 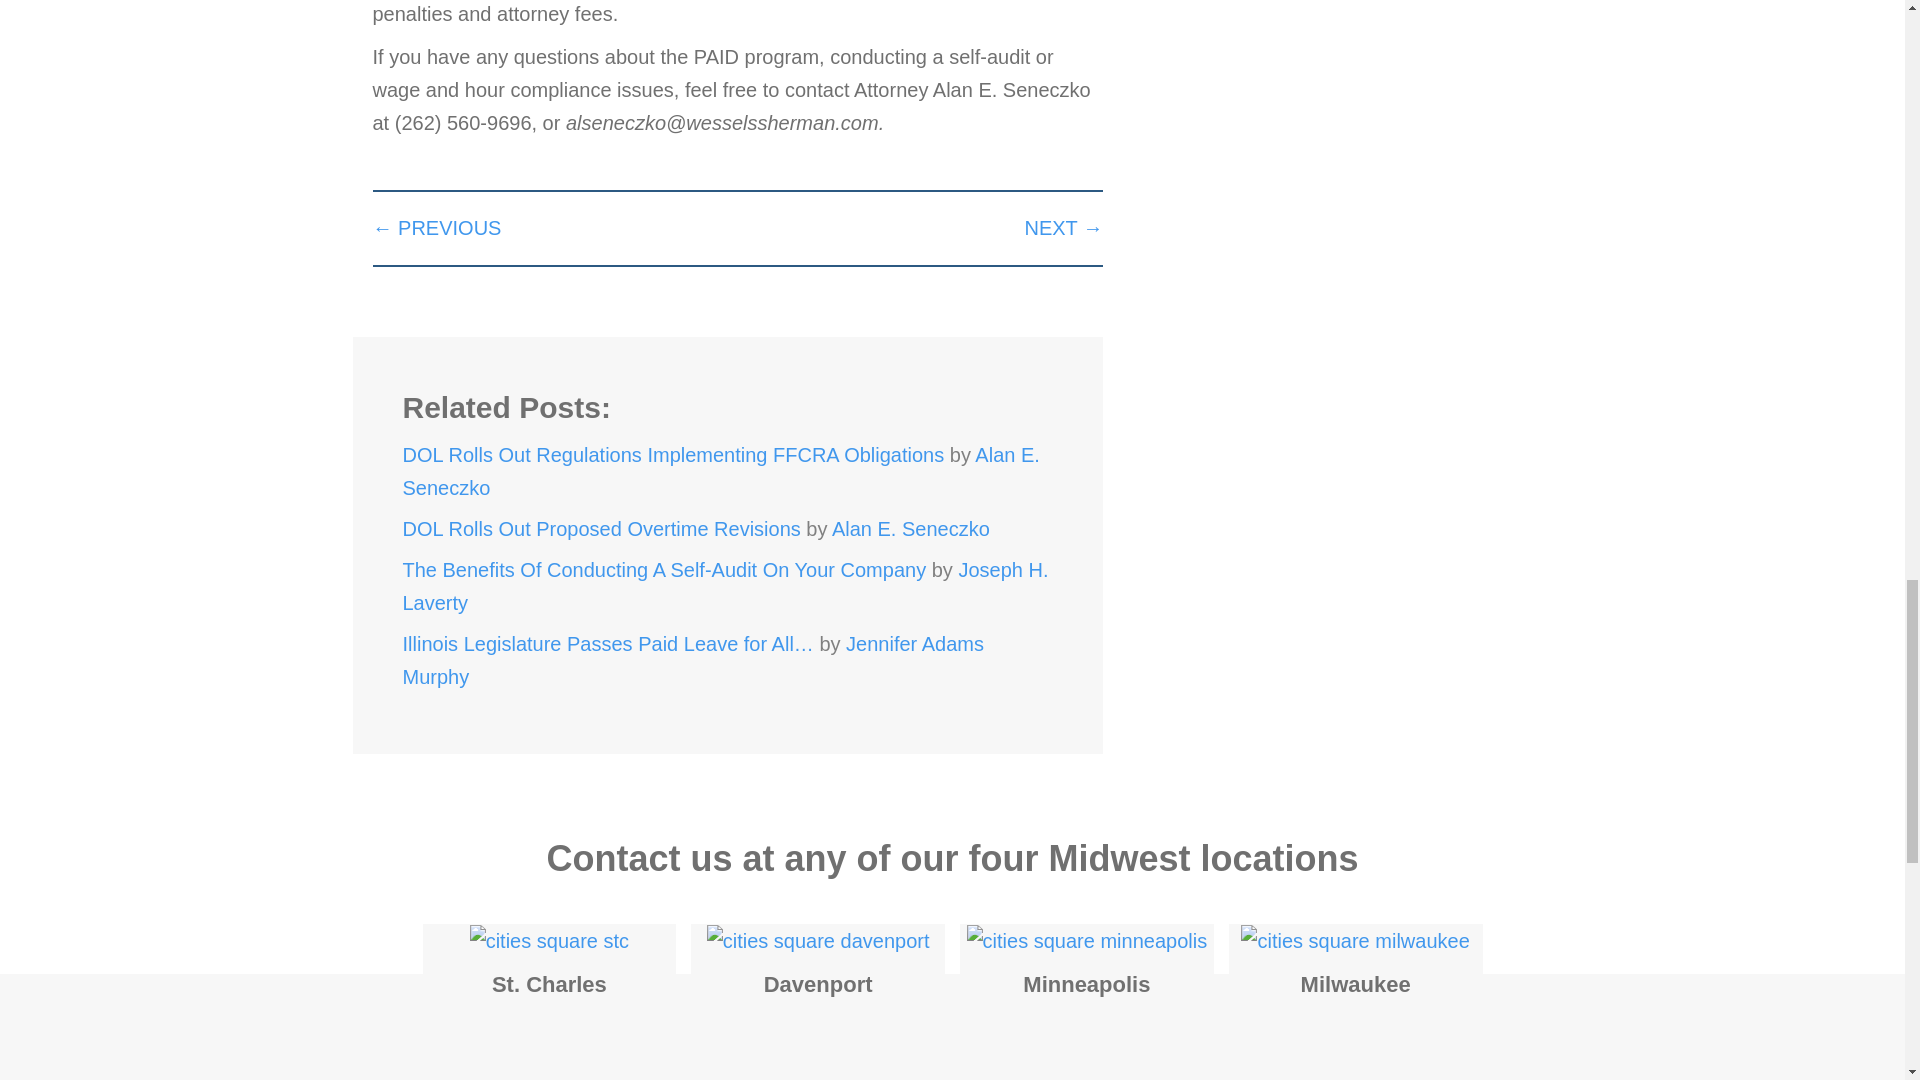 What do you see at coordinates (910, 529) in the screenshot?
I see `Alan E. Seneczko` at bounding box center [910, 529].